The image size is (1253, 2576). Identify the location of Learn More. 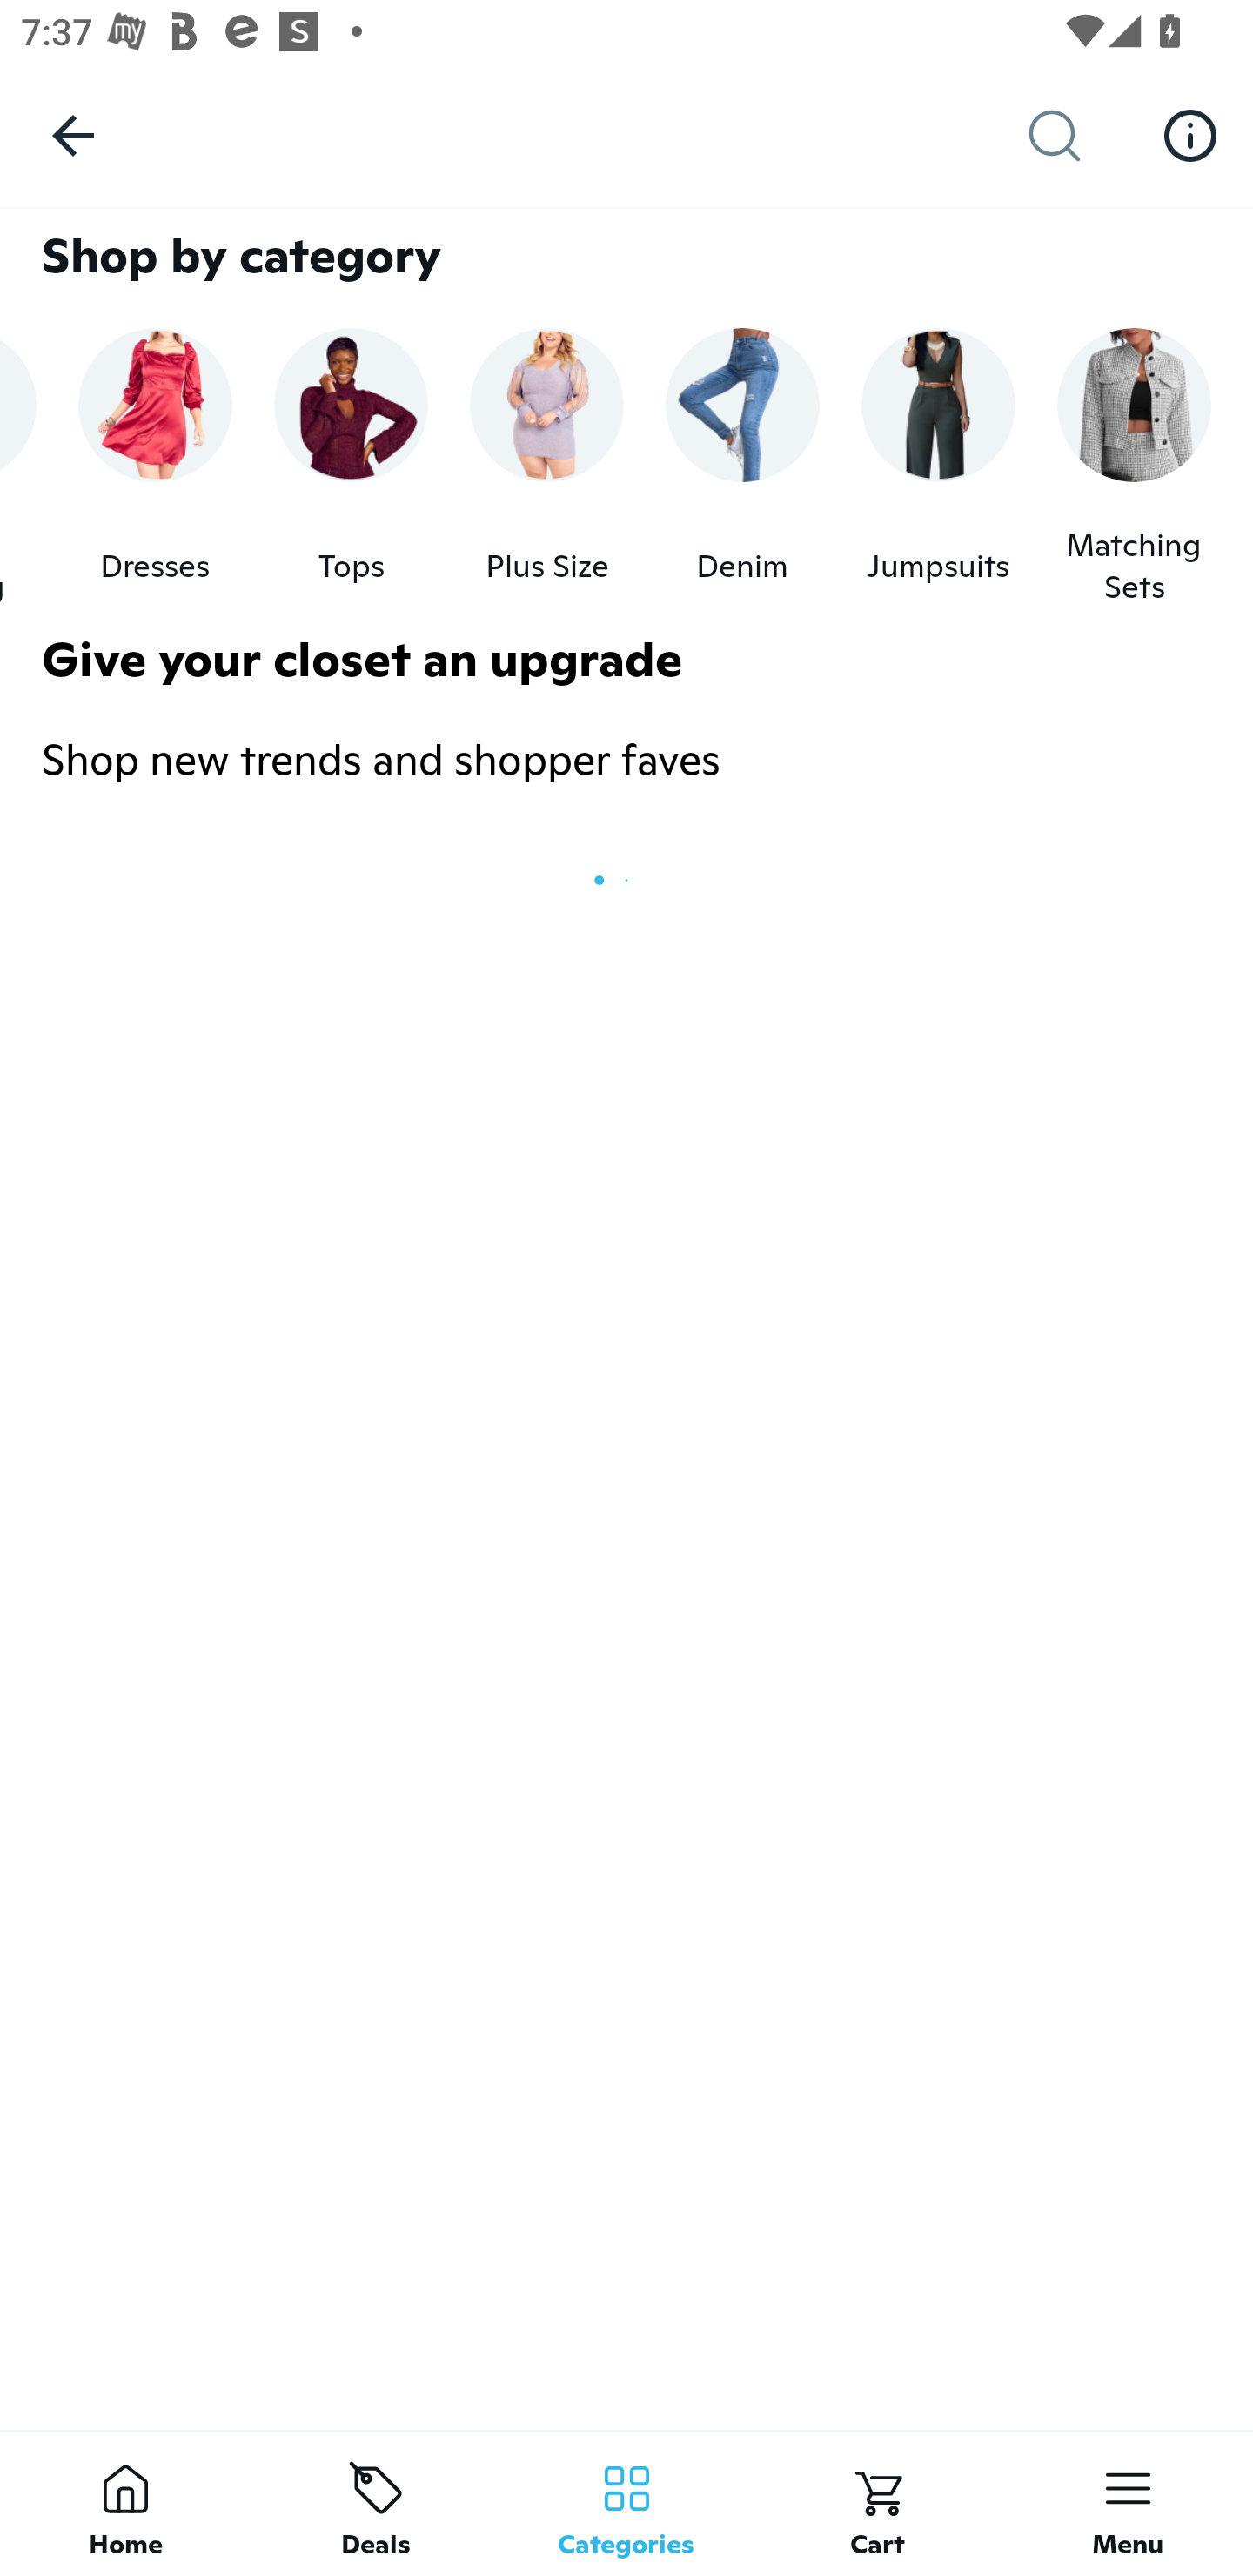
(1190, 134).